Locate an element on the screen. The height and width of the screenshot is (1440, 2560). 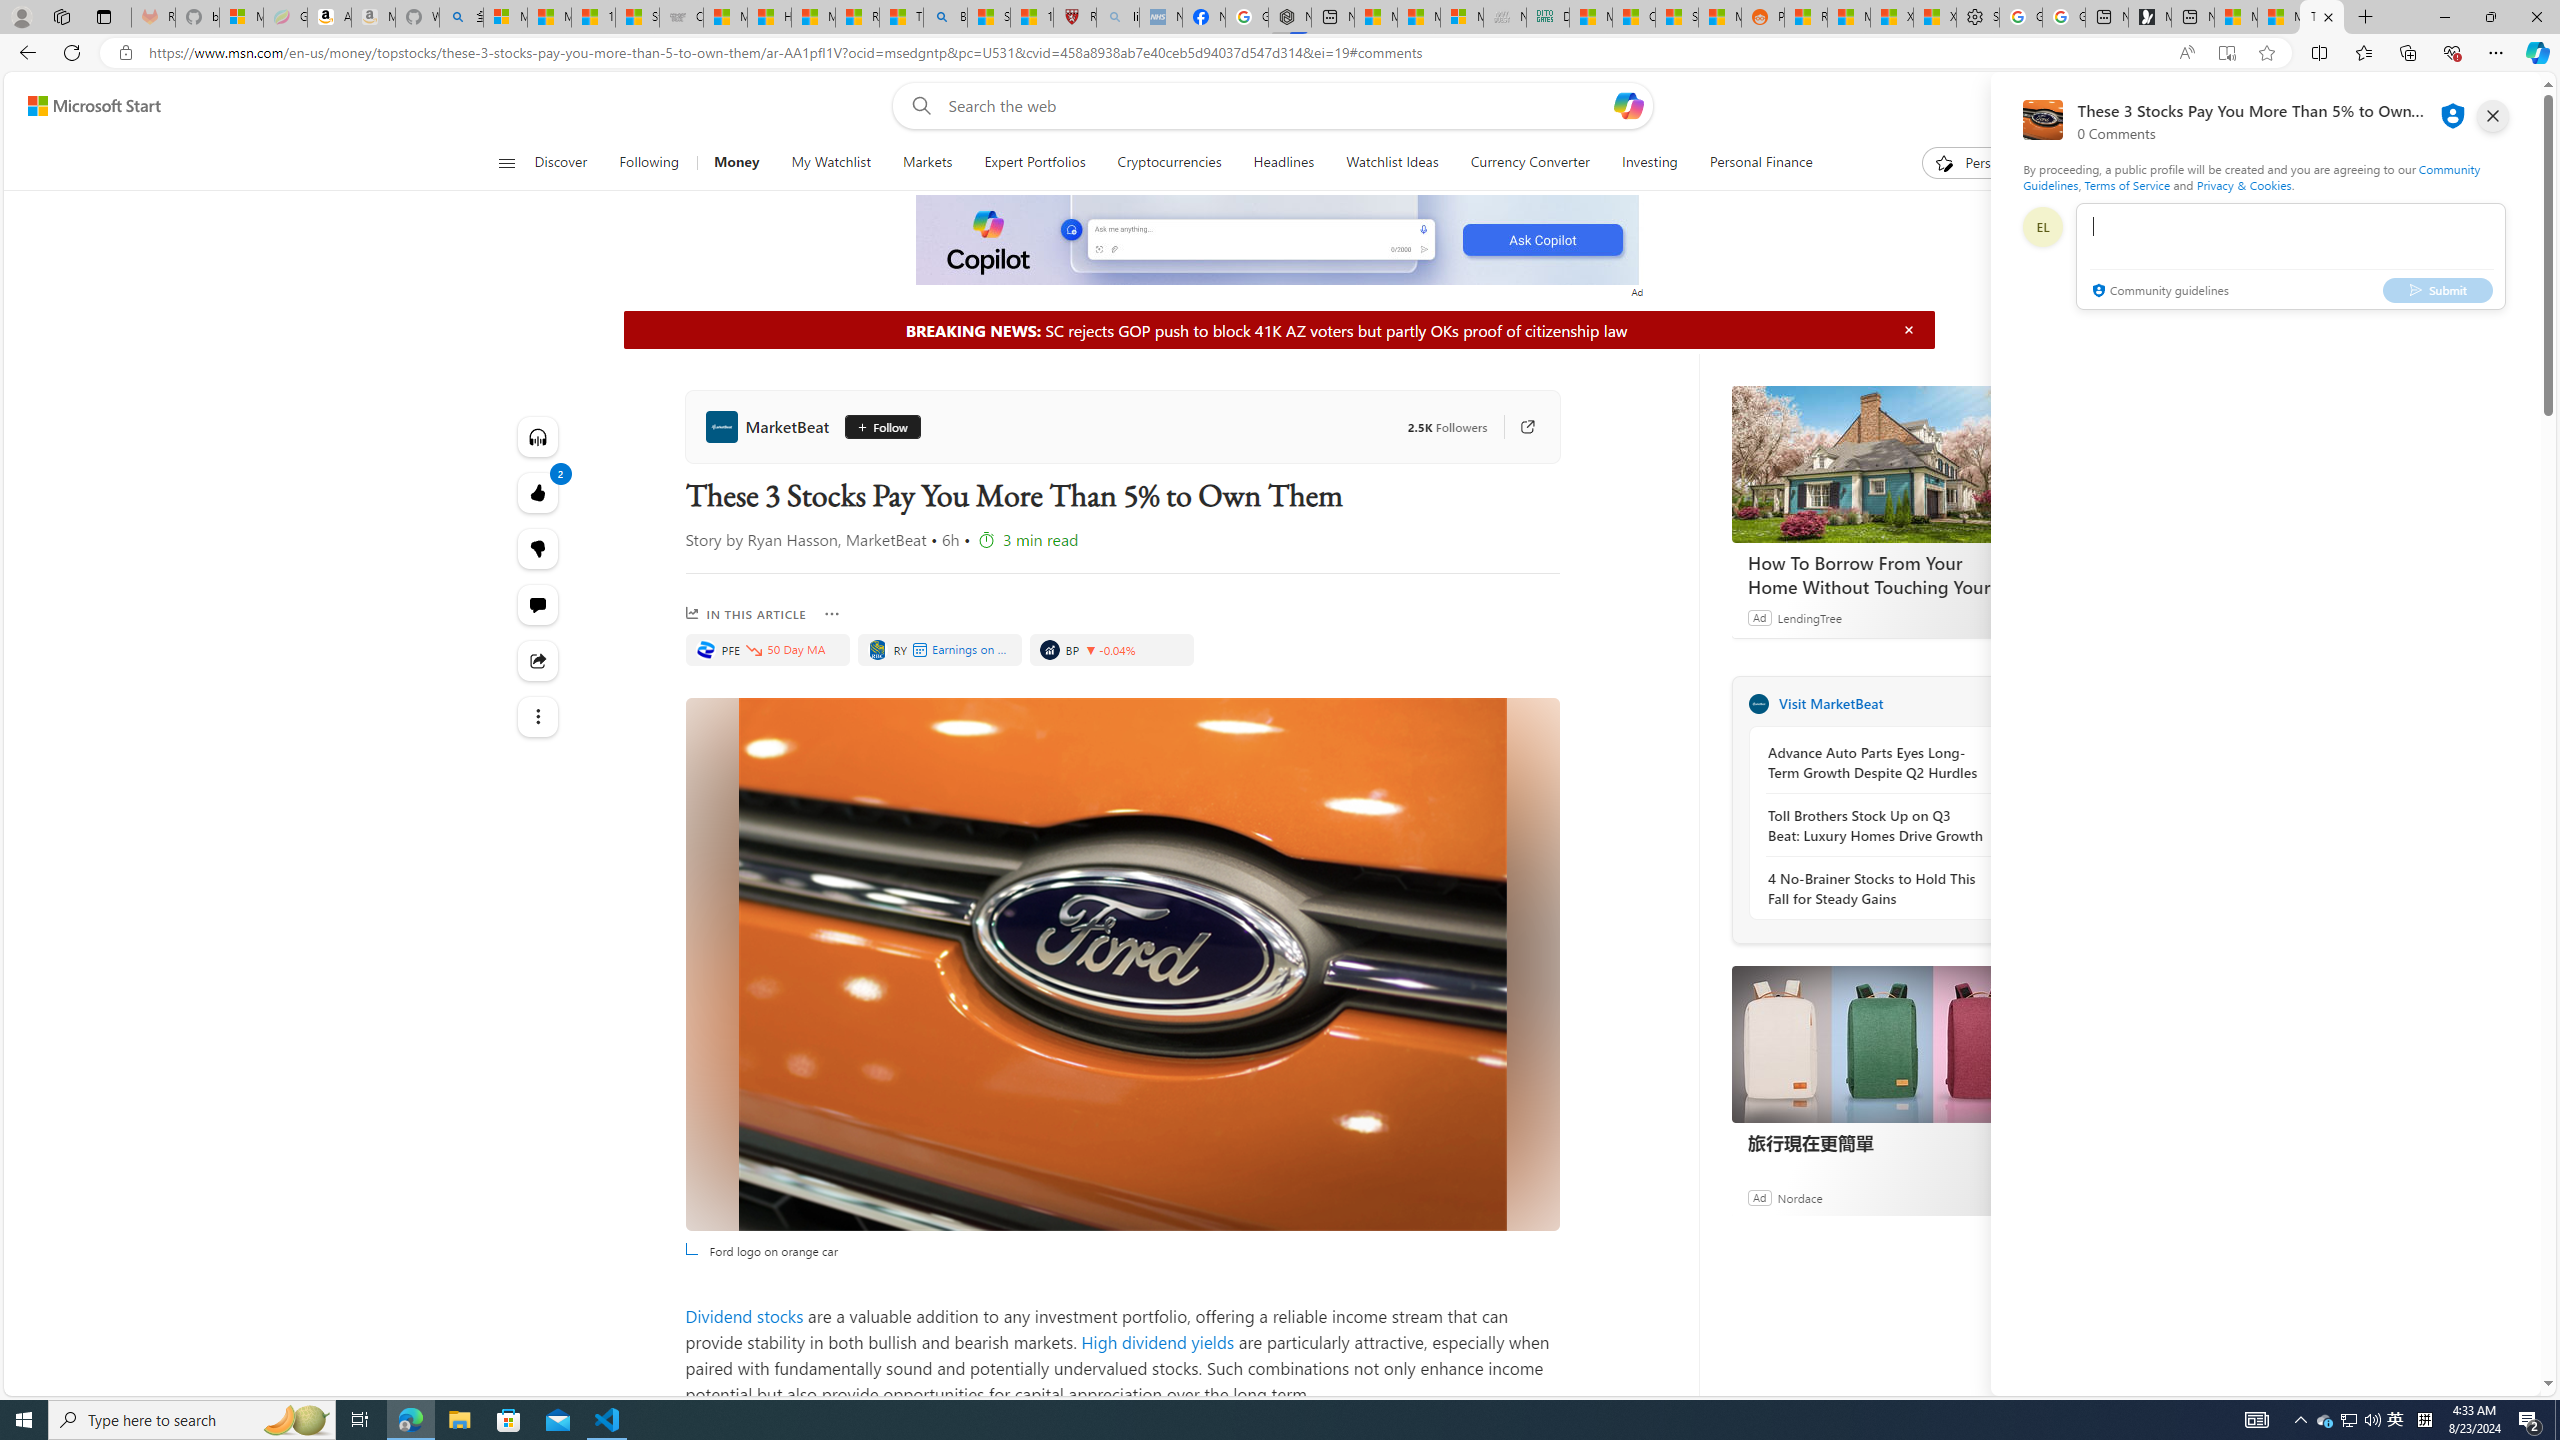
Open navigation menu is located at coordinates (505, 162).